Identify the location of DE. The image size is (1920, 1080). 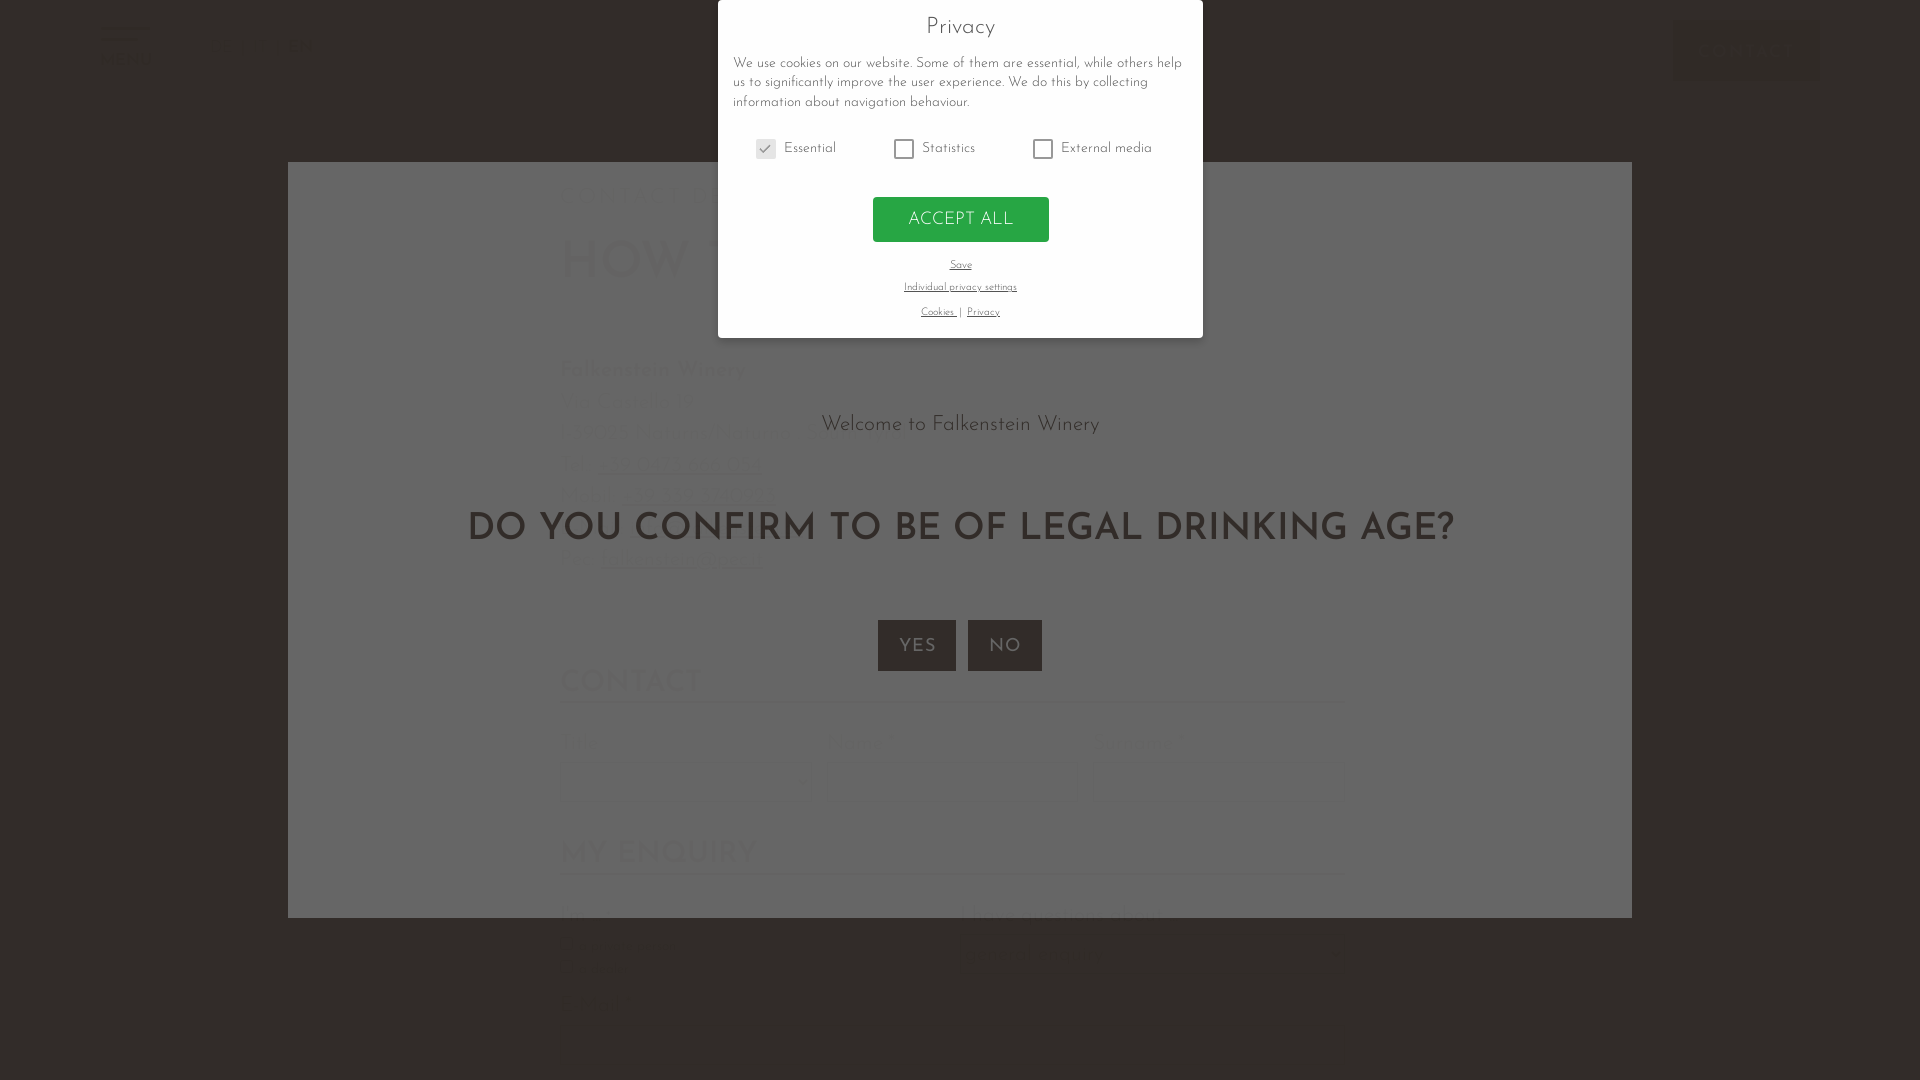
(227, 47).